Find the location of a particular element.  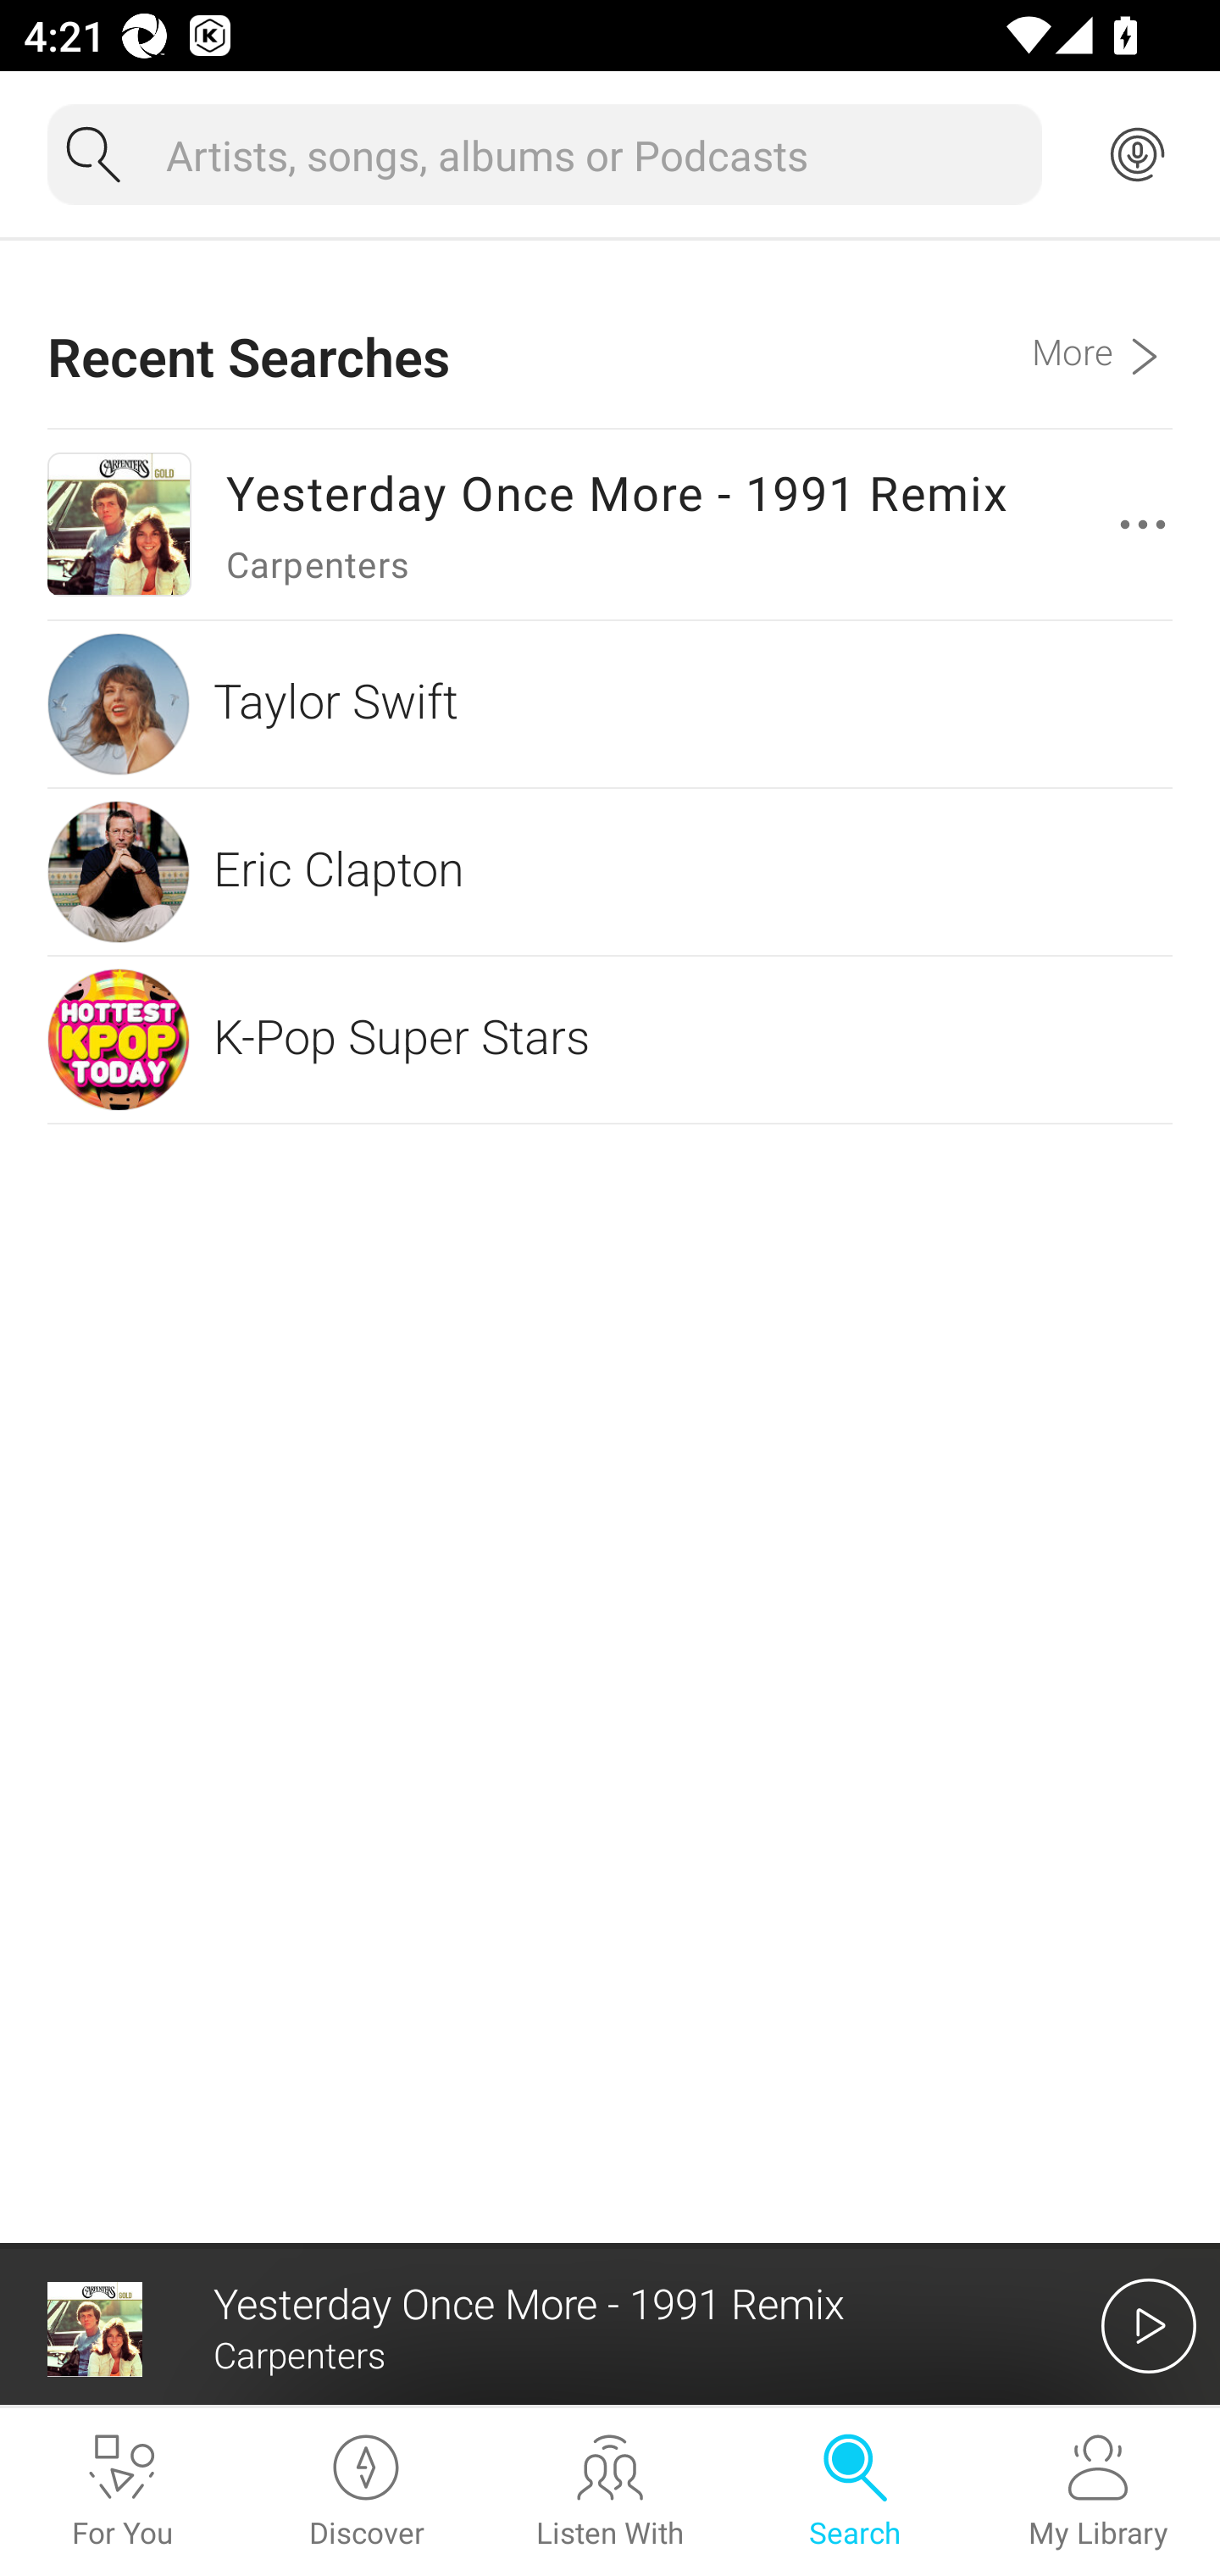

開始播放 is located at coordinates (1149, 2325).